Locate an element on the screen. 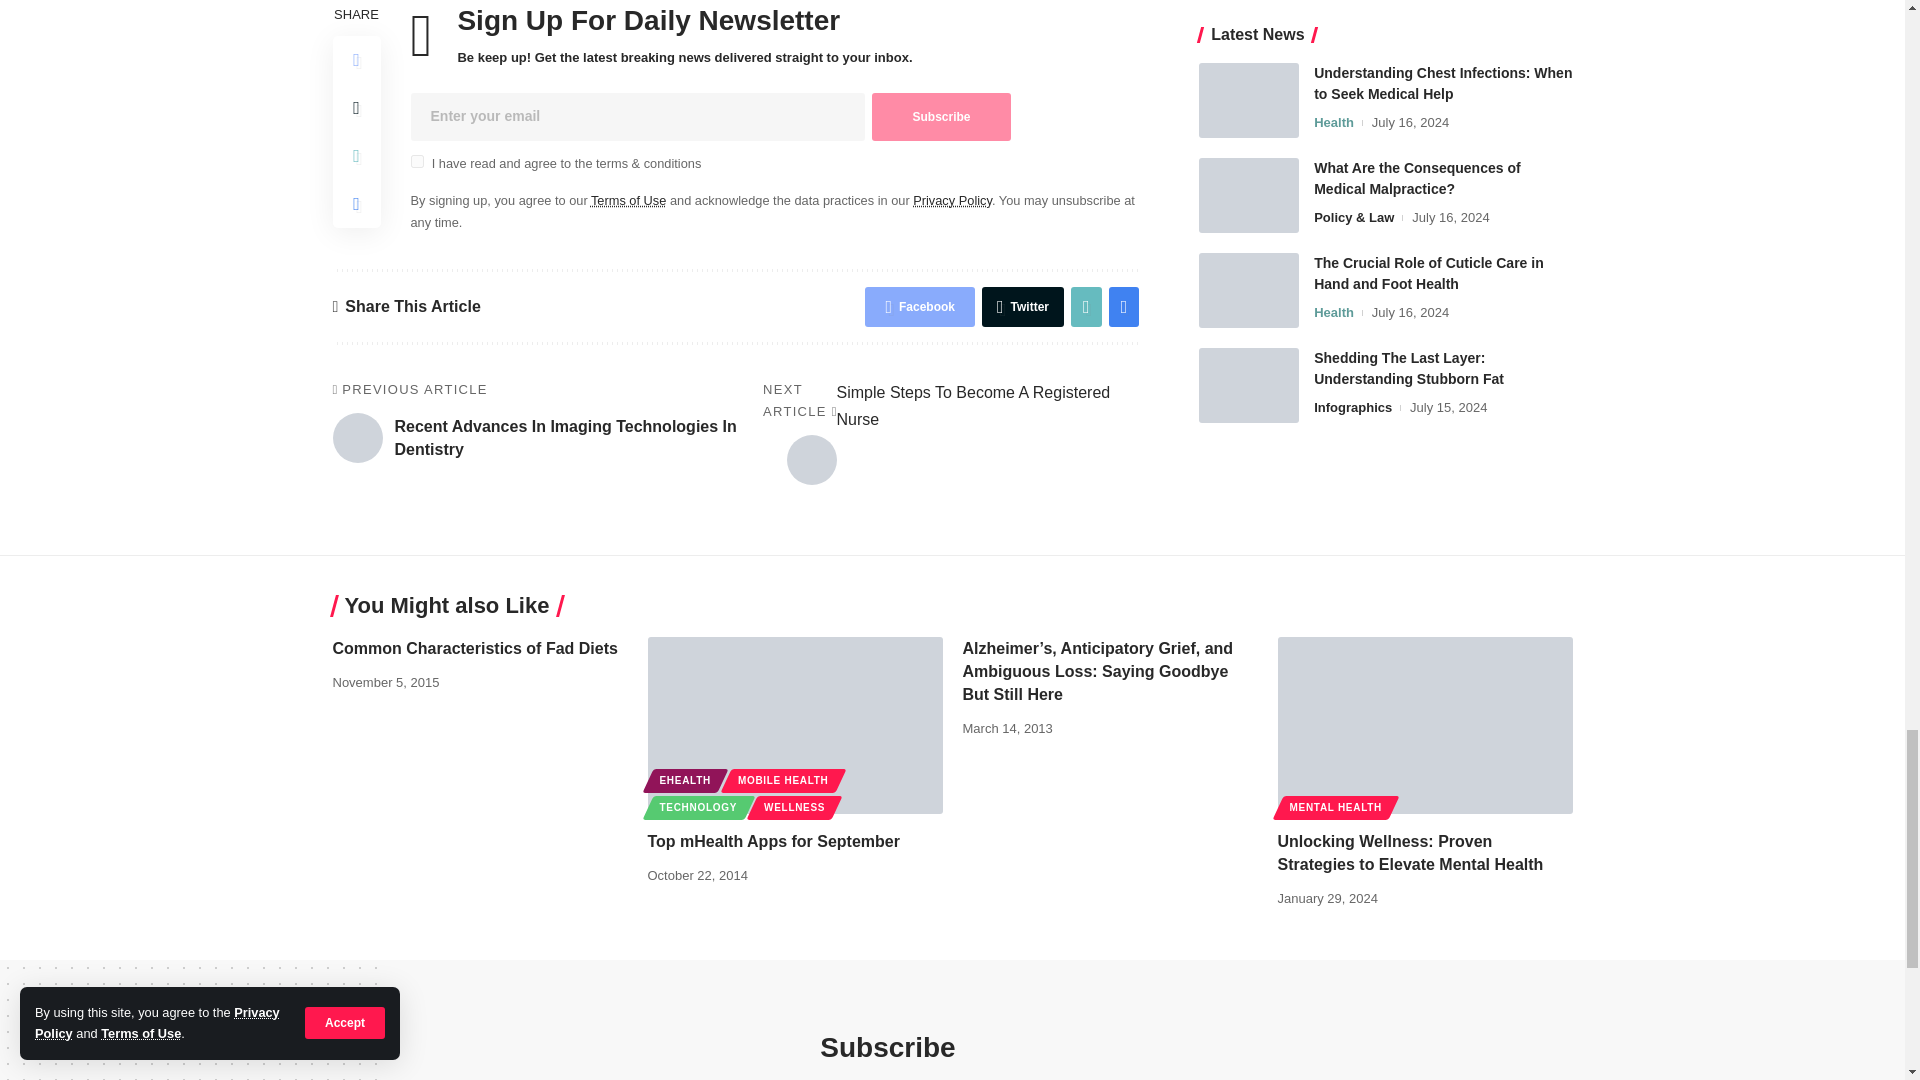  Subscribe is located at coordinates (940, 116).